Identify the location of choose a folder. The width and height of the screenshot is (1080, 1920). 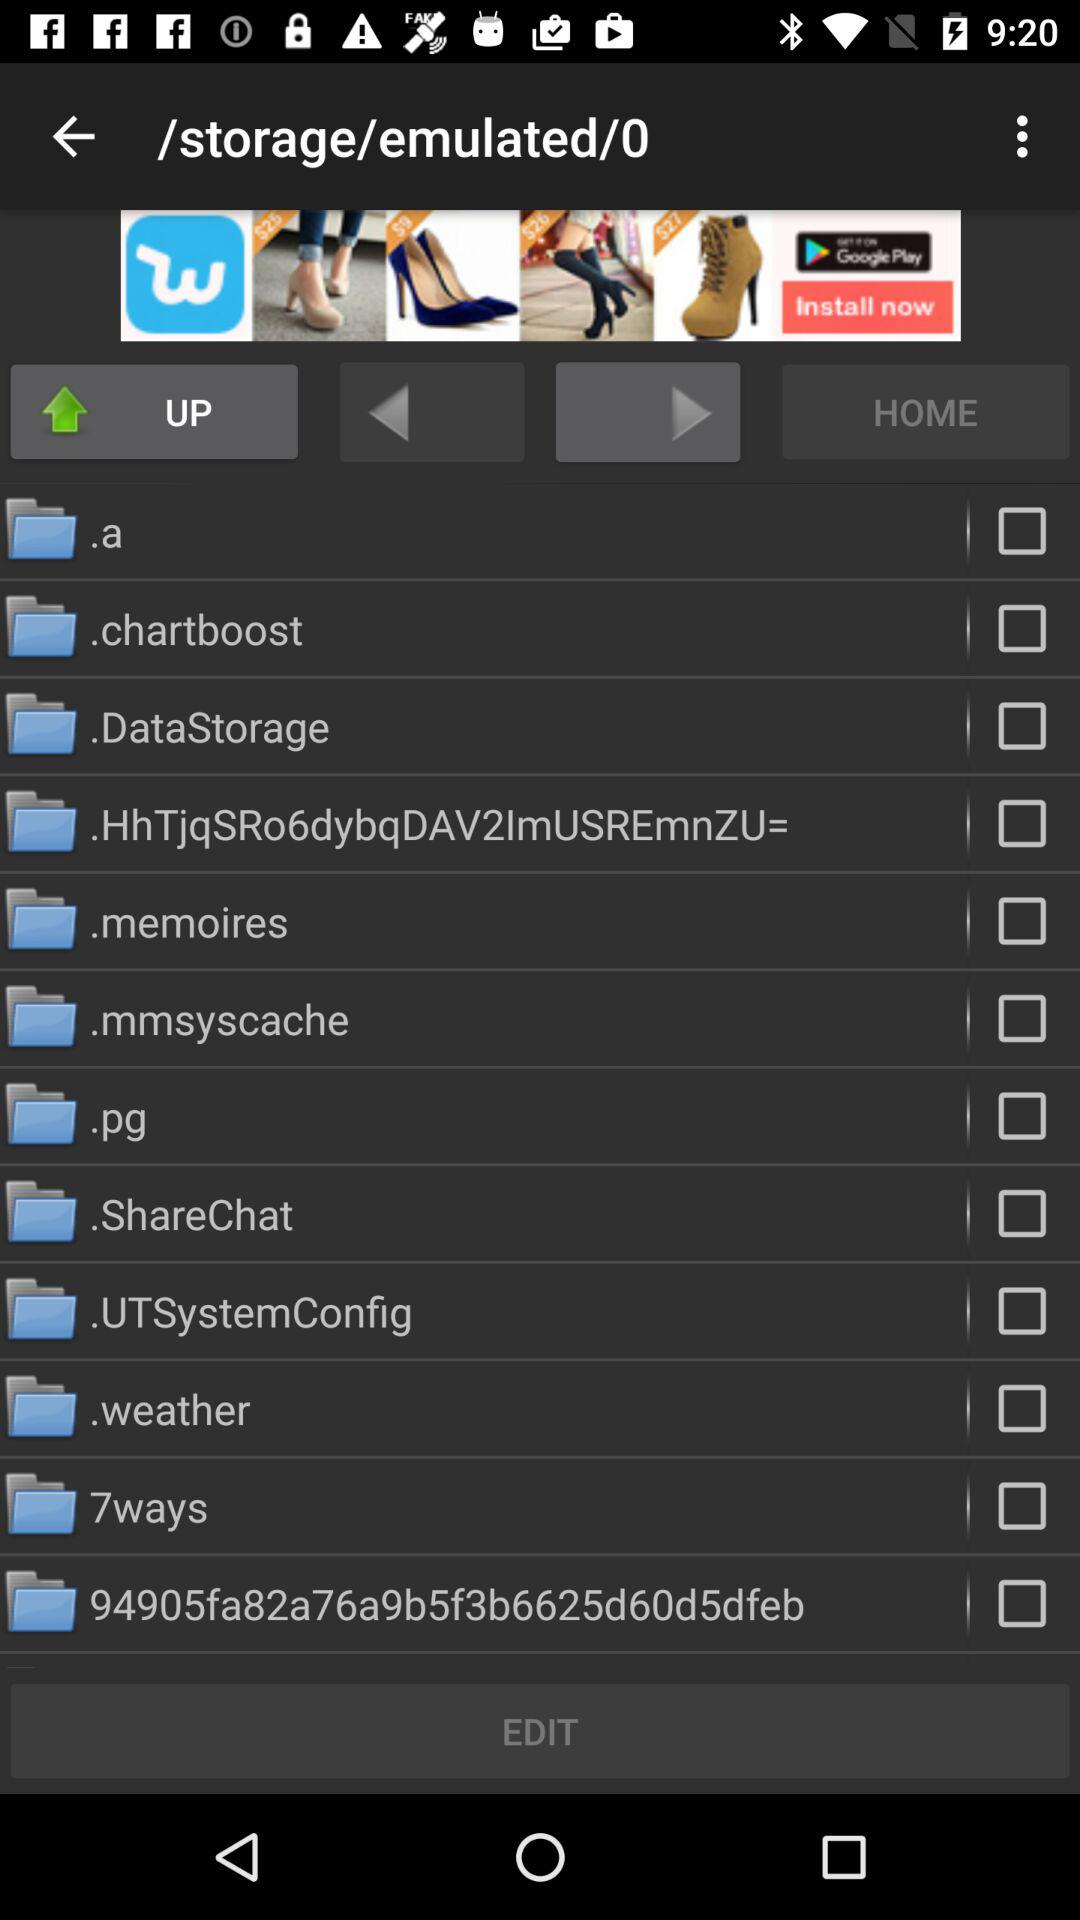
(1024, 726).